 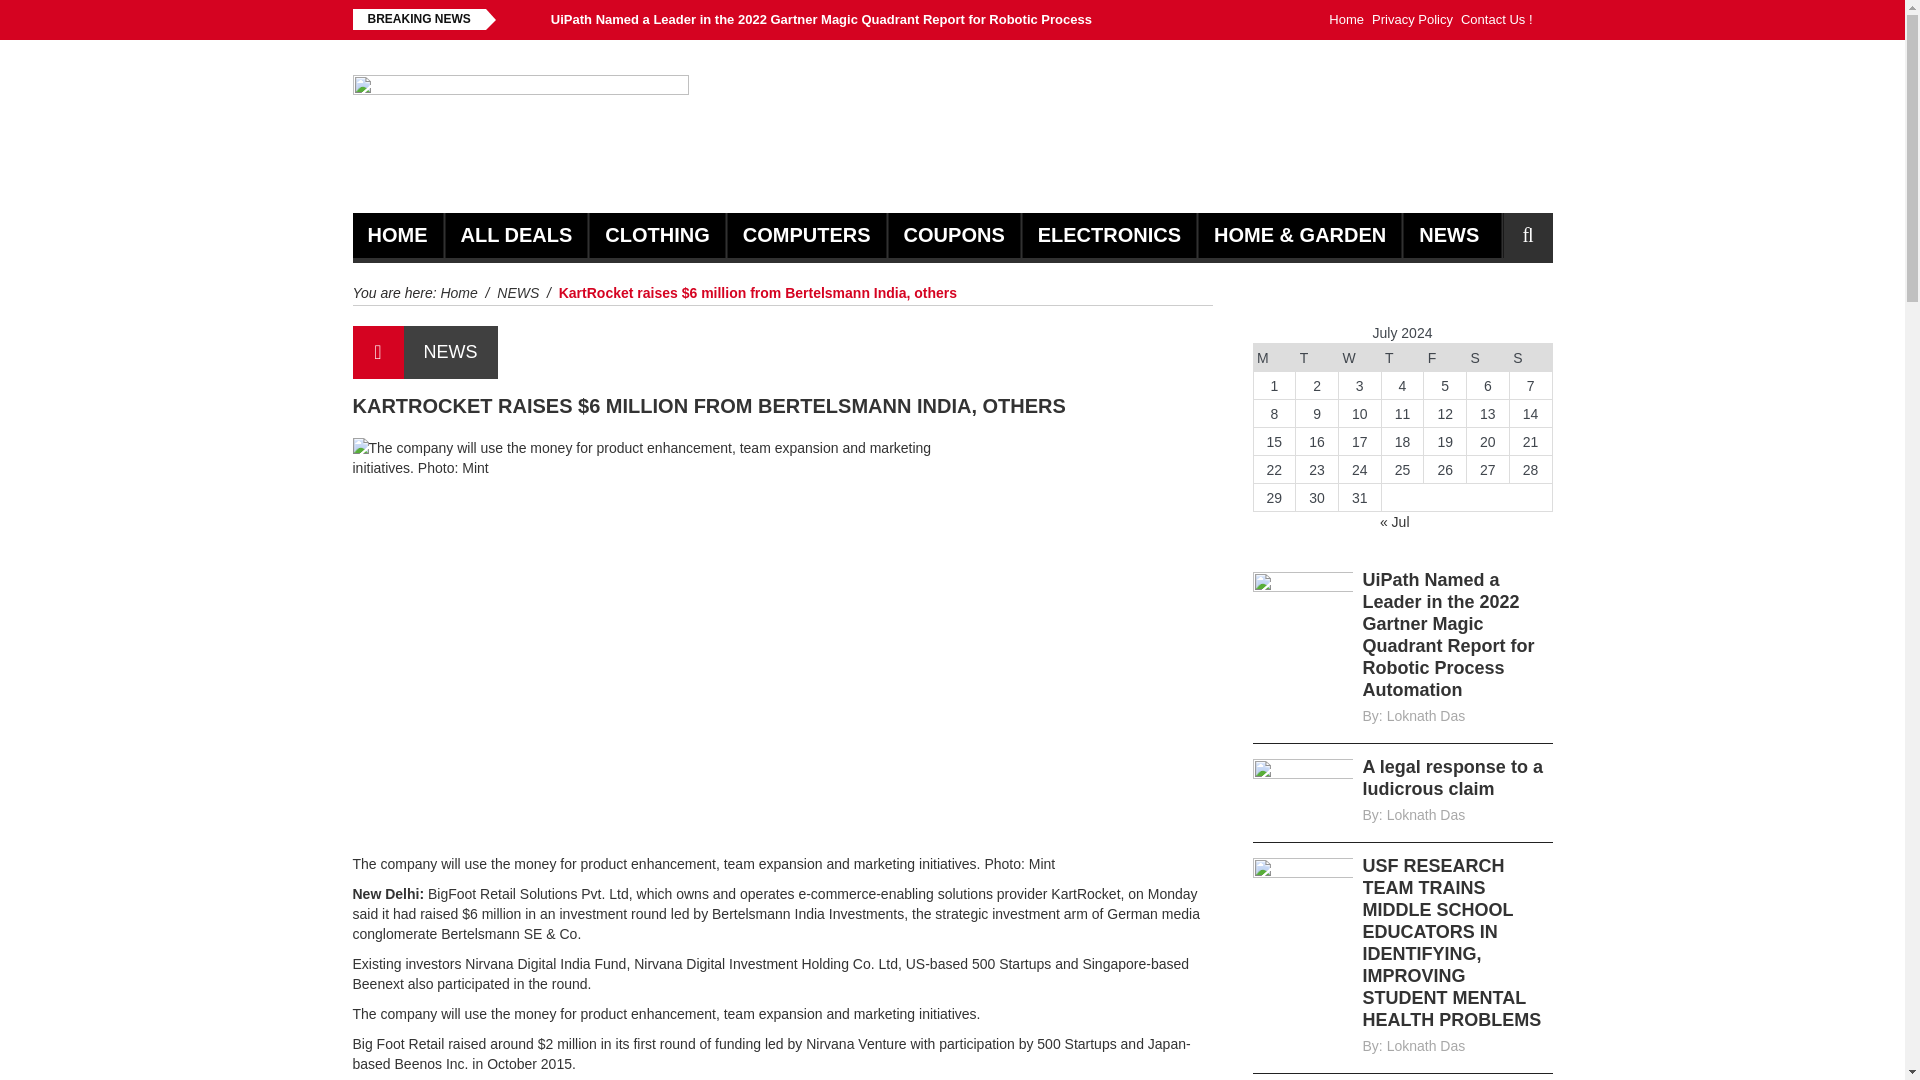 I want to click on Friday, so click(x=1445, y=358).